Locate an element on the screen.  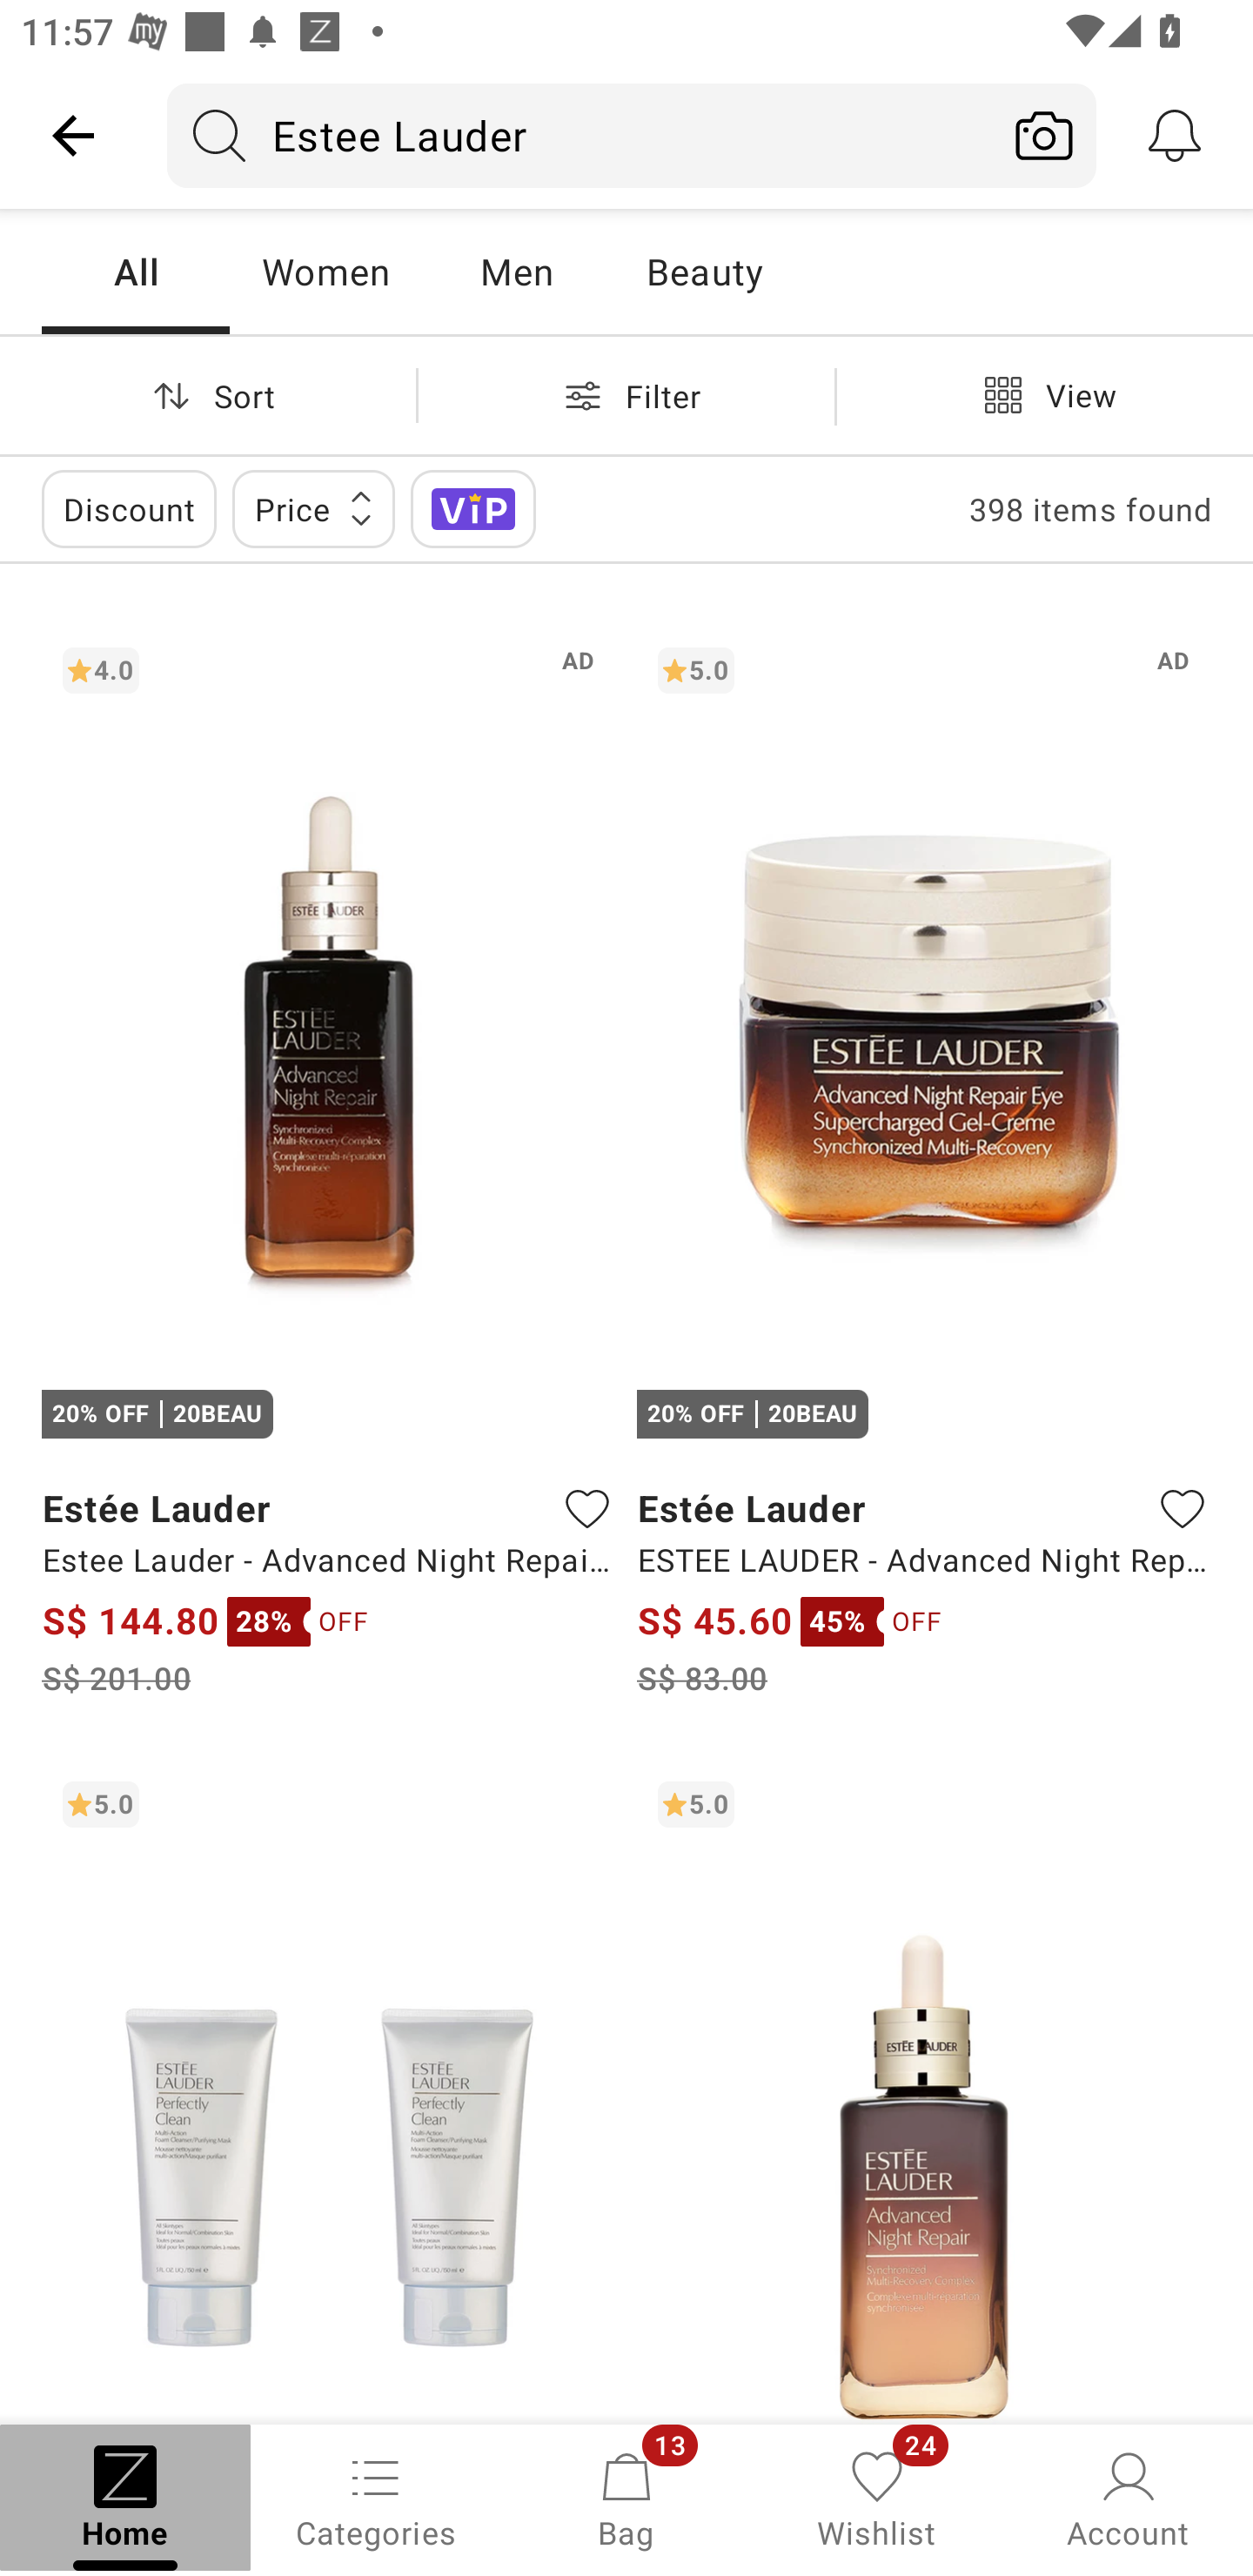
5.0 is located at coordinates (329, 2091).